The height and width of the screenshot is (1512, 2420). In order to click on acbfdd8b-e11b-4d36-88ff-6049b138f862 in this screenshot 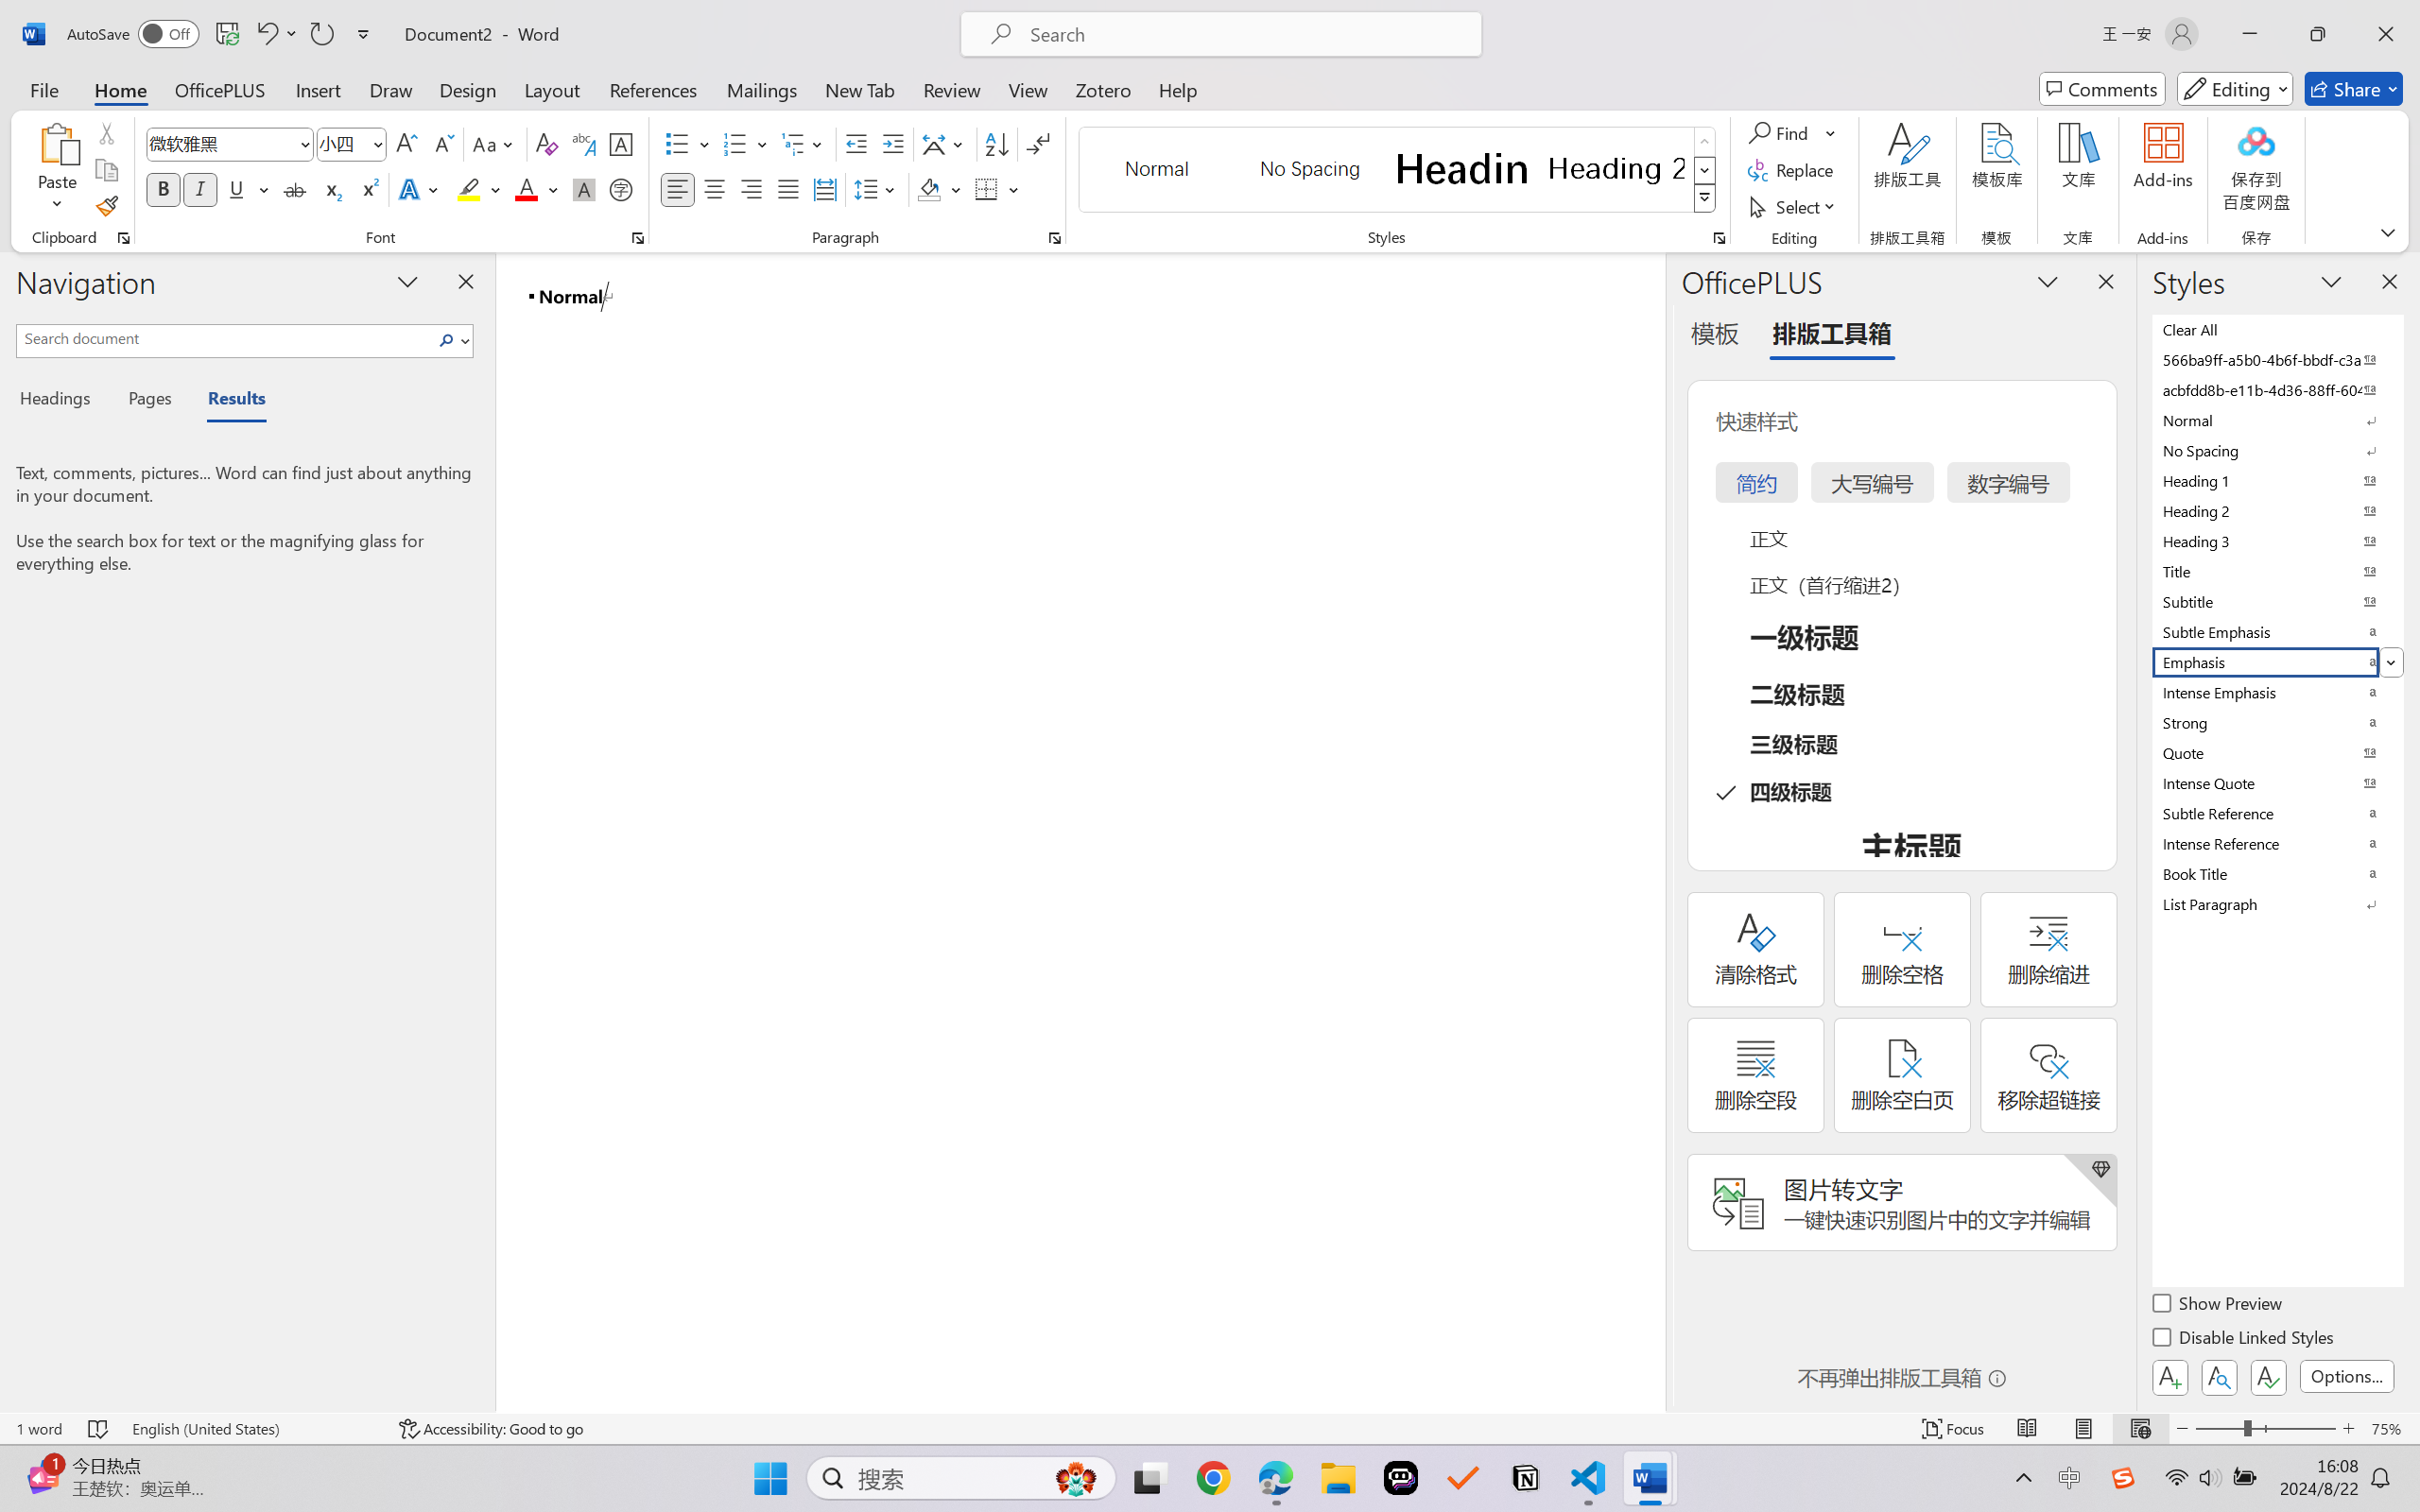, I will do `click(2276, 389)`.